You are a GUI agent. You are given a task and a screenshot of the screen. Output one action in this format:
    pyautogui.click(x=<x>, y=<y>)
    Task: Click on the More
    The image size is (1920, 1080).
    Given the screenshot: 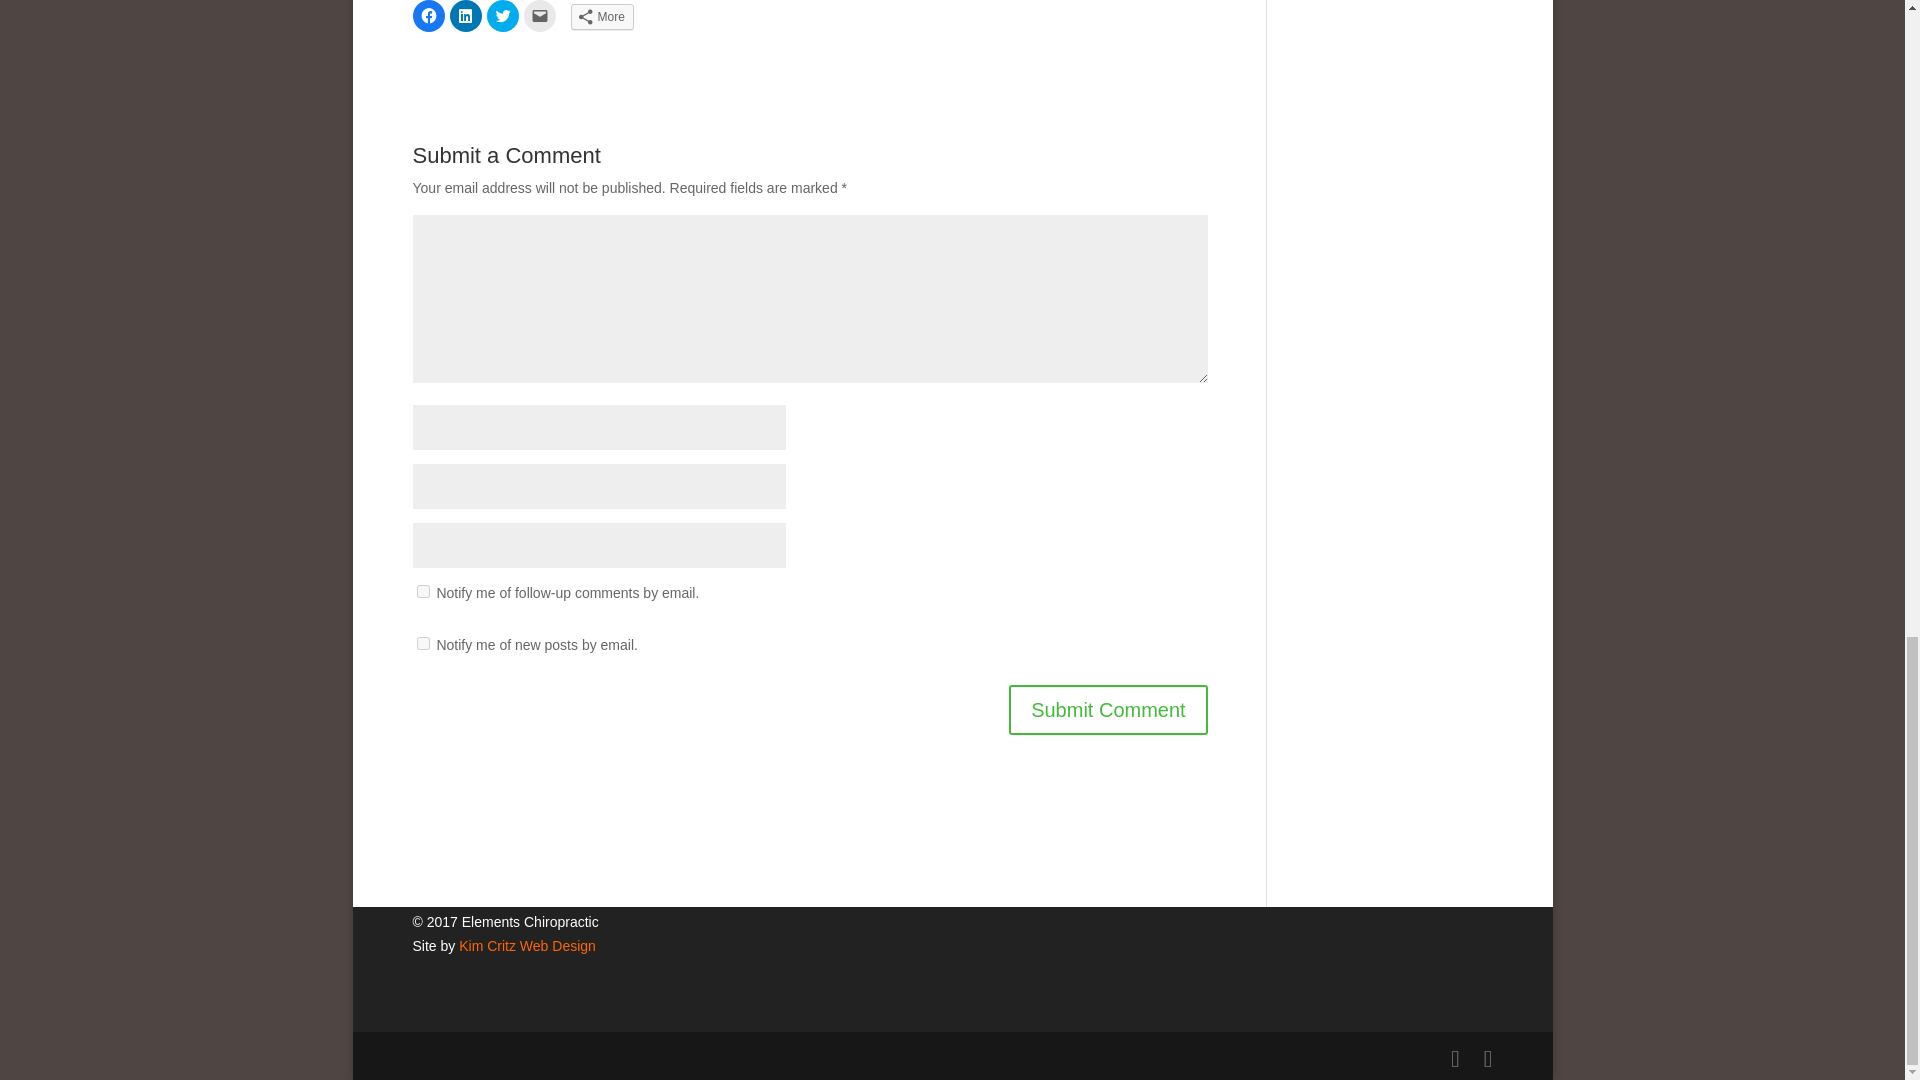 What is the action you would take?
    pyautogui.click(x=602, y=17)
    